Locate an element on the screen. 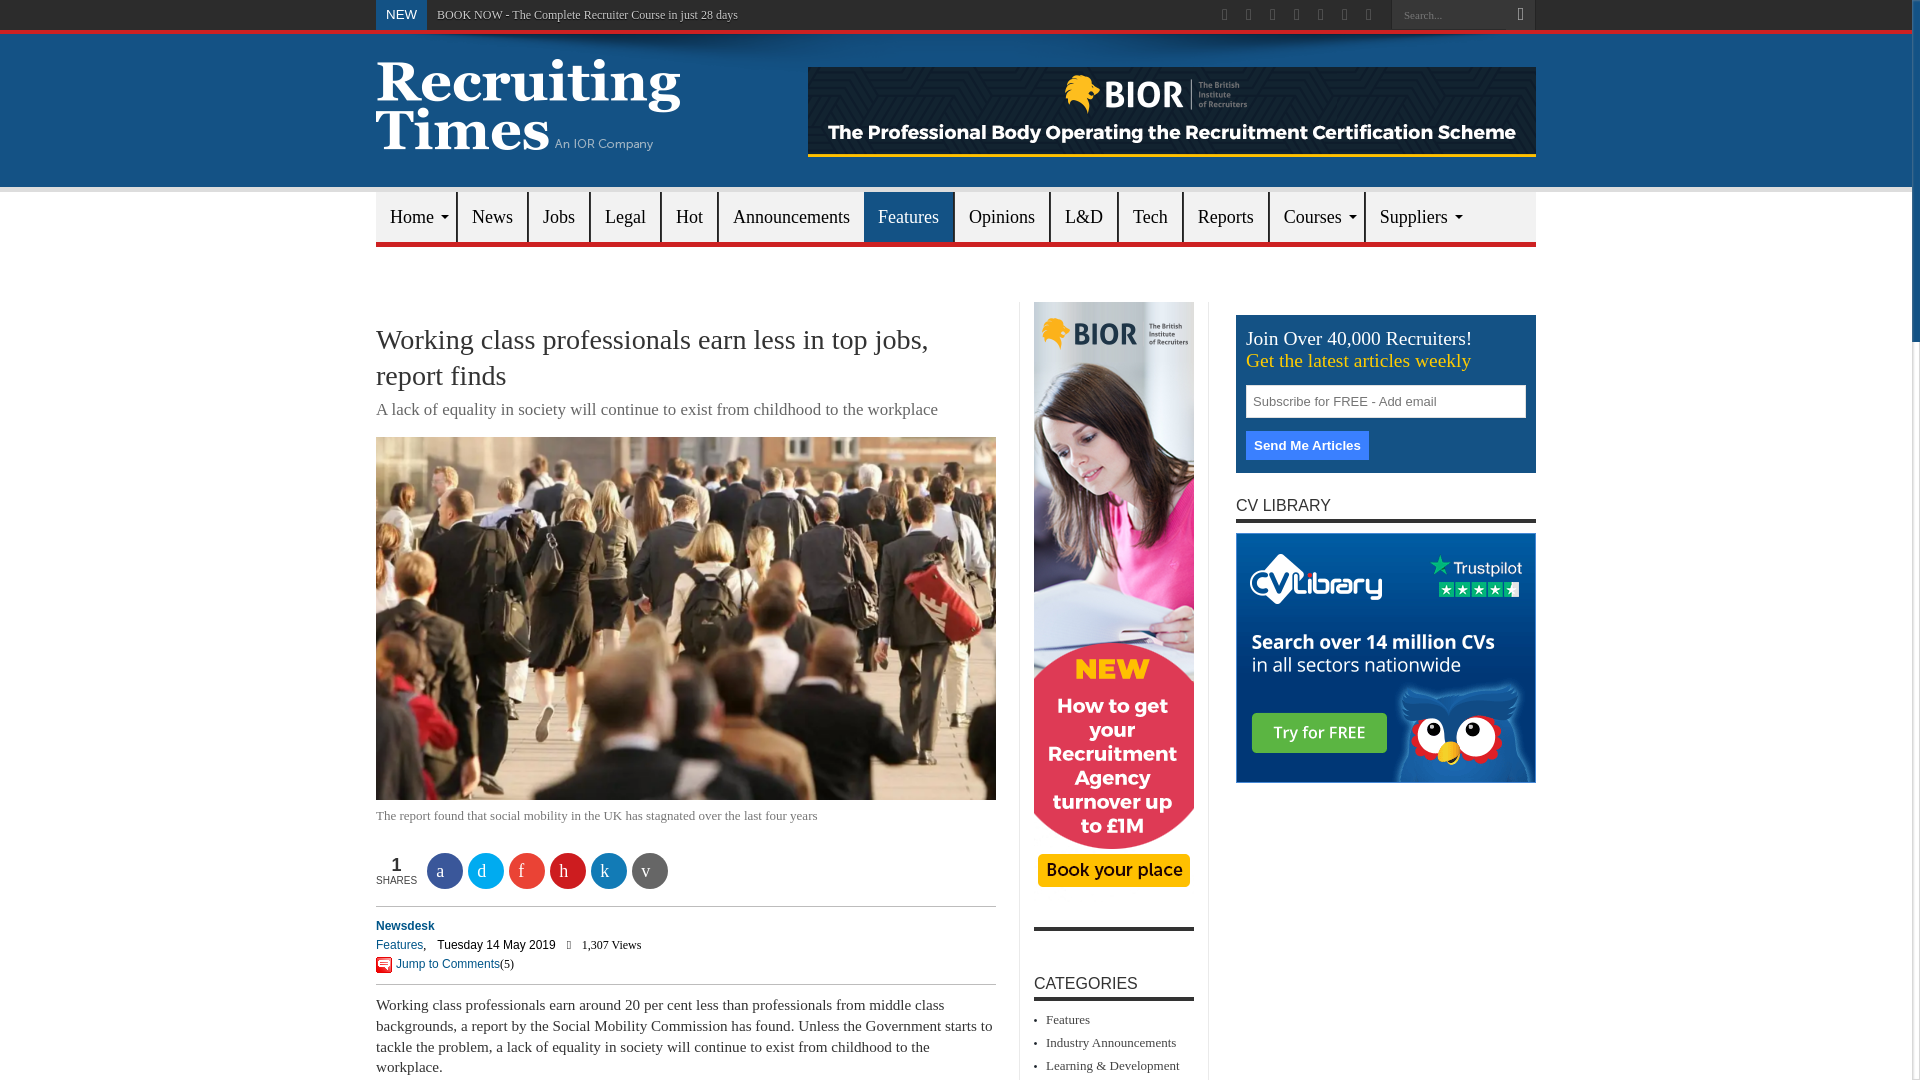 The image size is (1920, 1080). Features is located at coordinates (908, 216).